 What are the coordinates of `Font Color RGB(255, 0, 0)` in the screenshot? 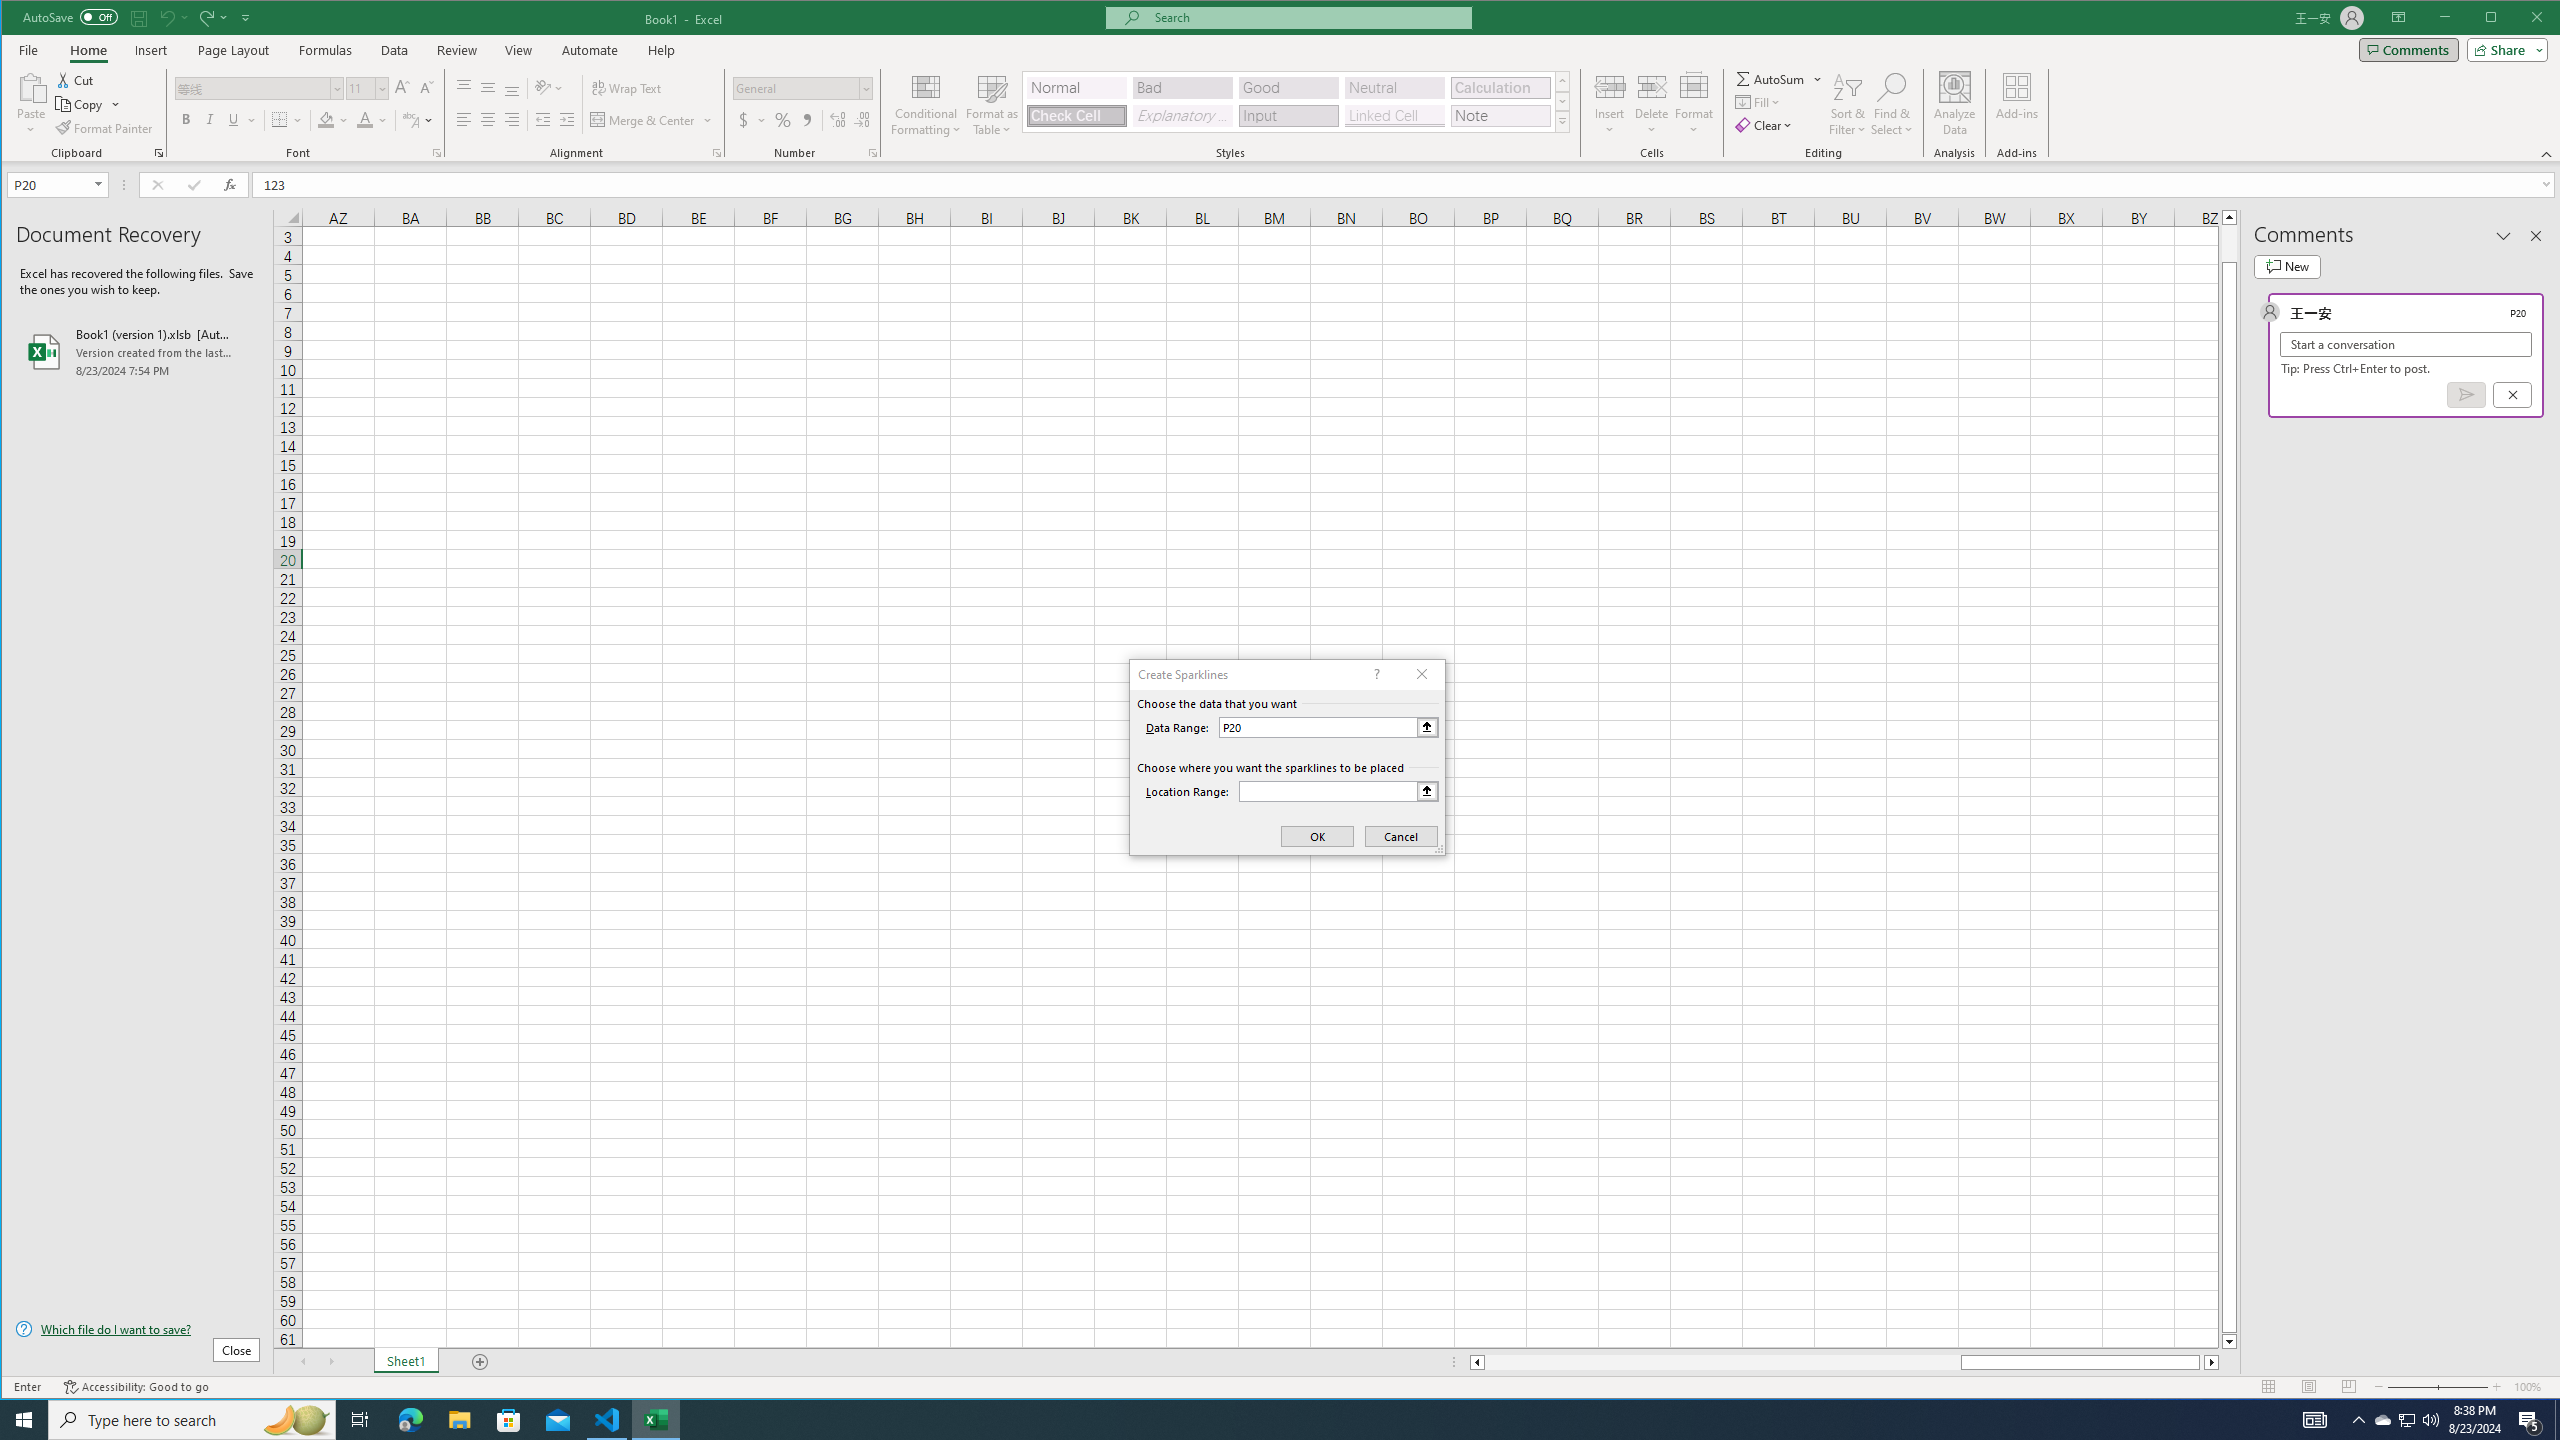 It's located at (364, 120).